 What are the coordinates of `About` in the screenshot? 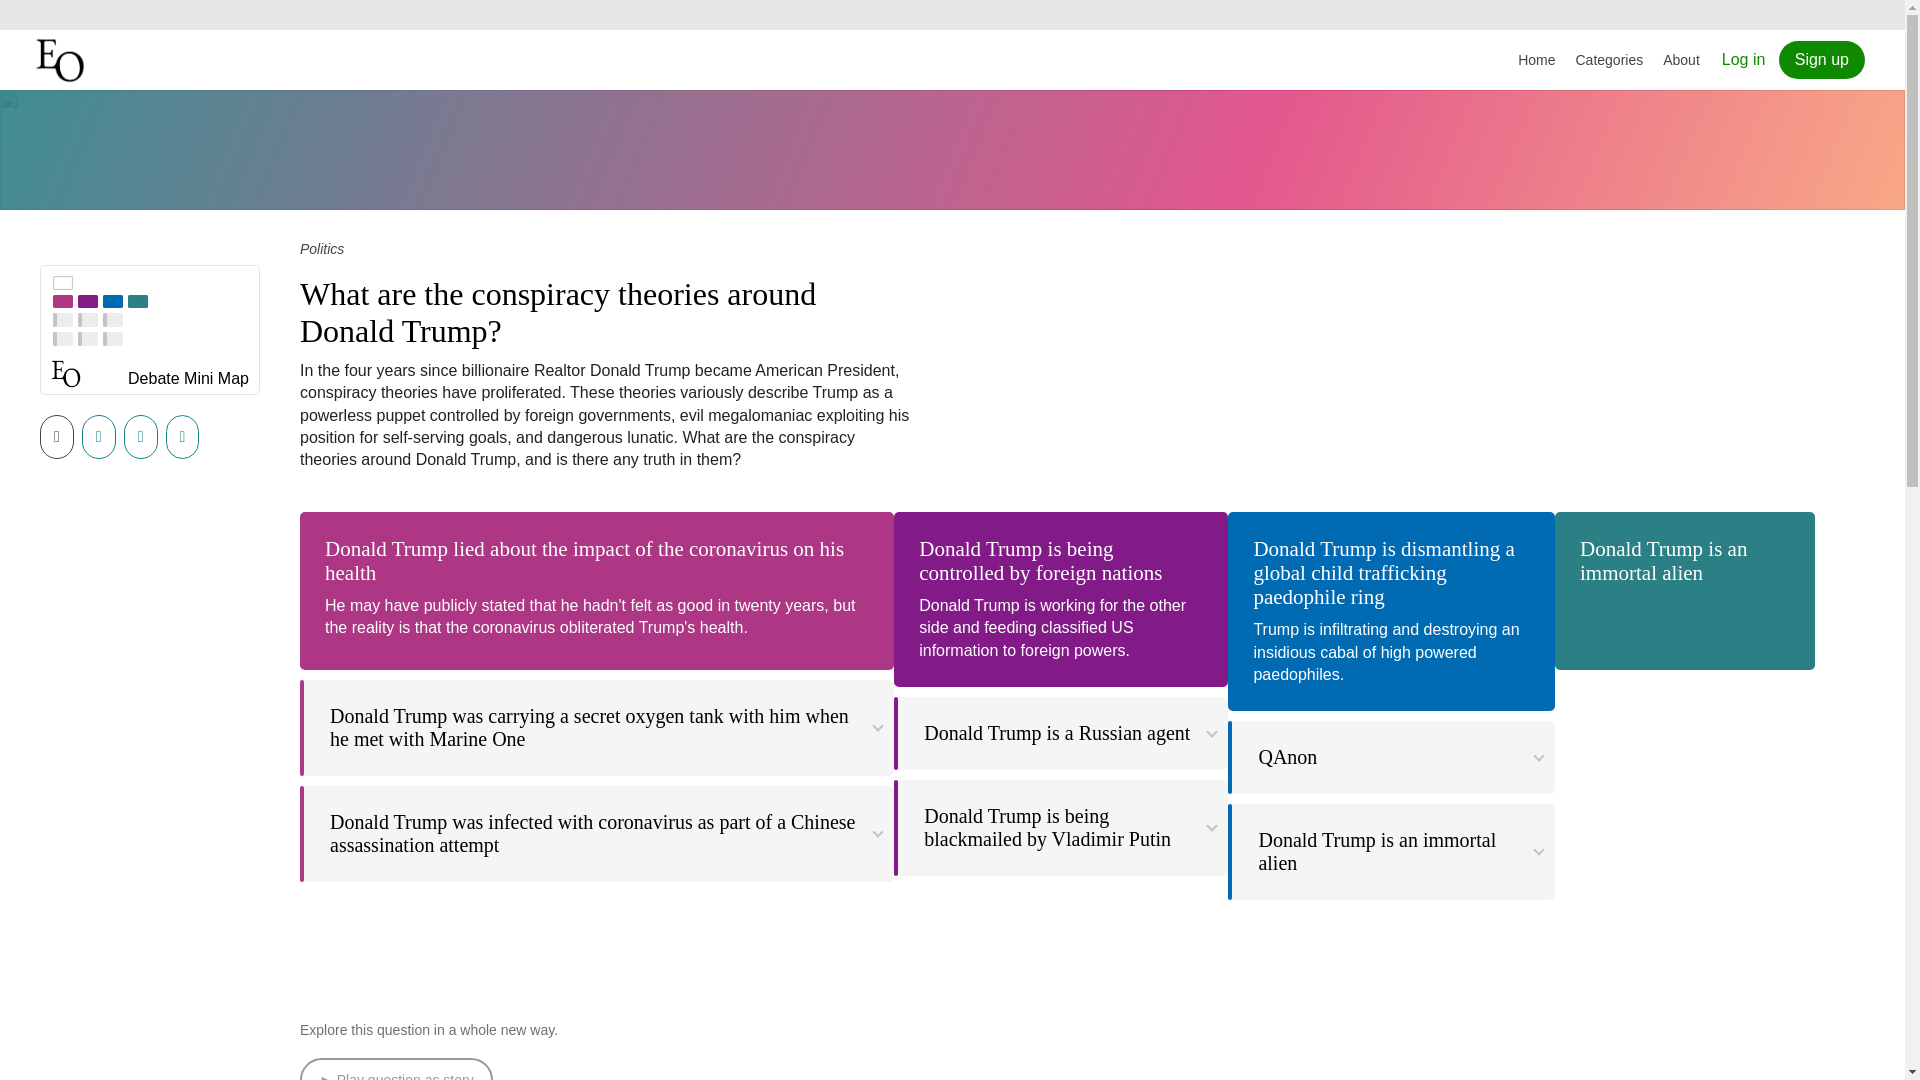 It's located at (1682, 60).